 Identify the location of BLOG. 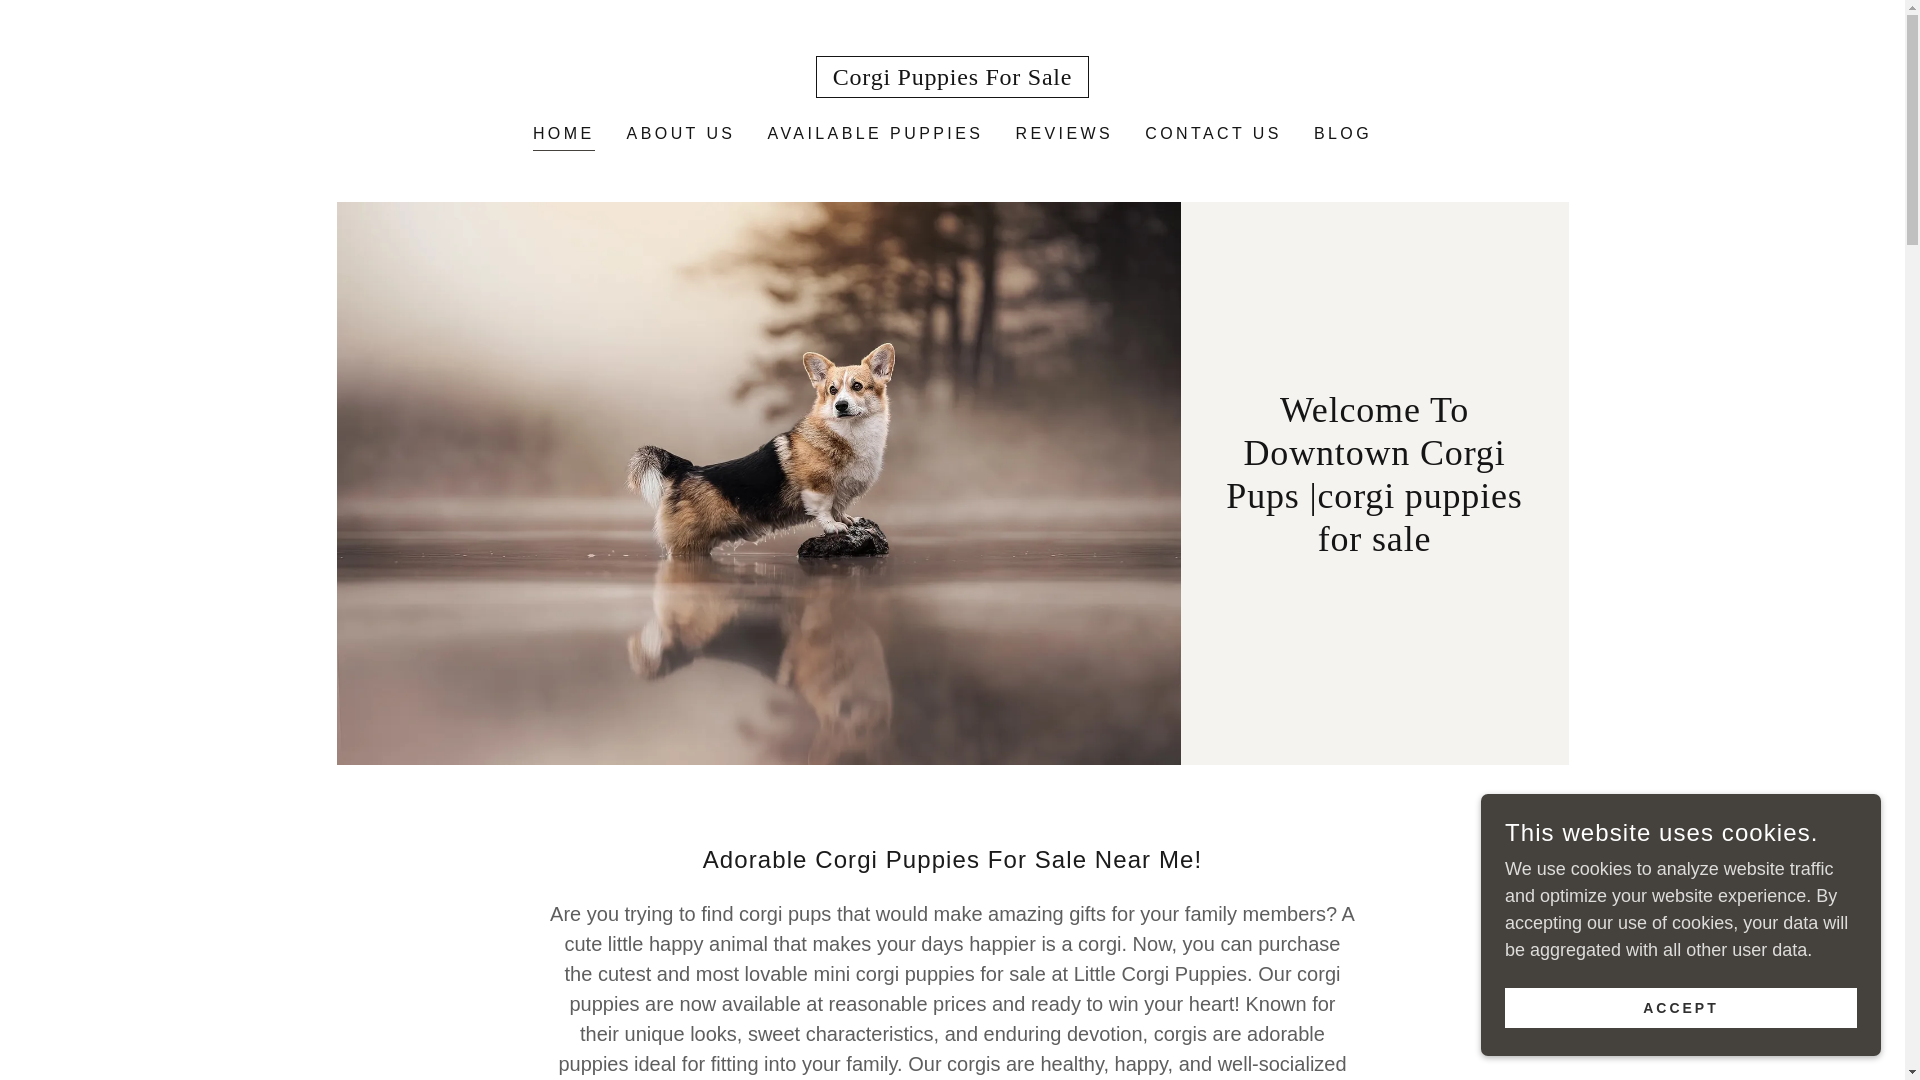
(1342, 134).